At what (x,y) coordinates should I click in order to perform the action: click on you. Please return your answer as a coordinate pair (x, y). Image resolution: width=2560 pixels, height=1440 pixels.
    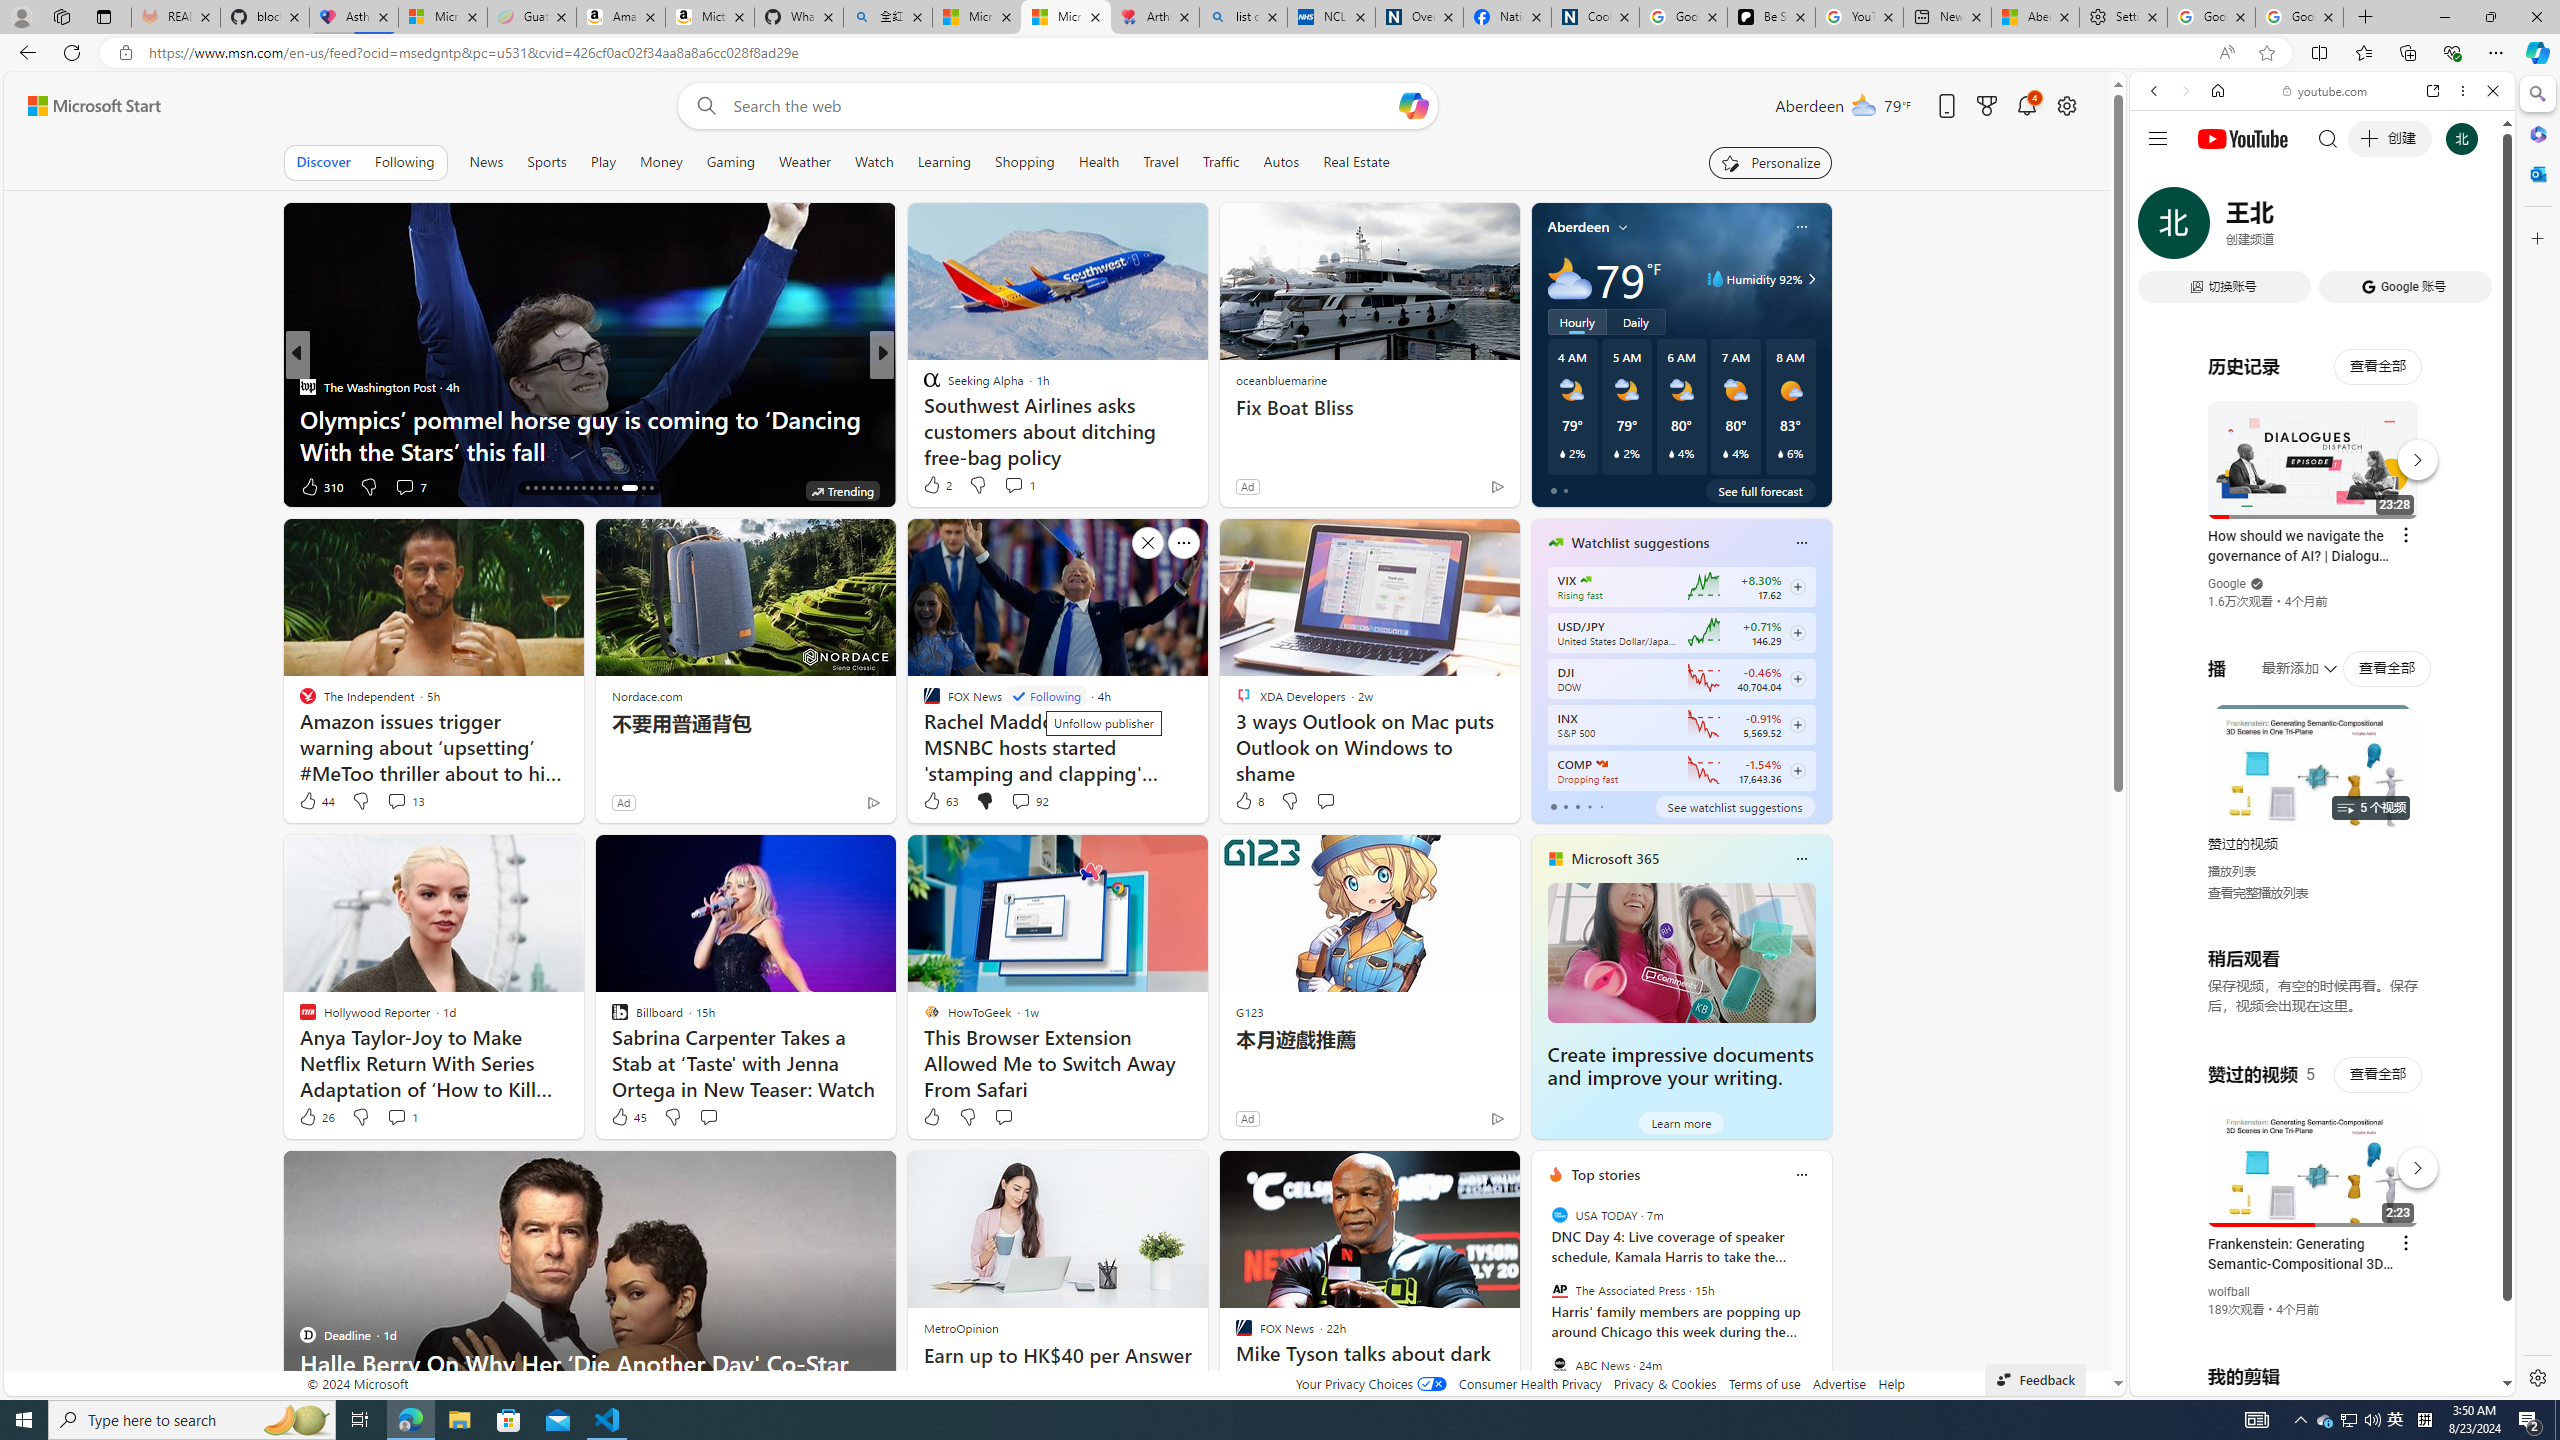
    Looking at the image, I should click on (2314, 1328).